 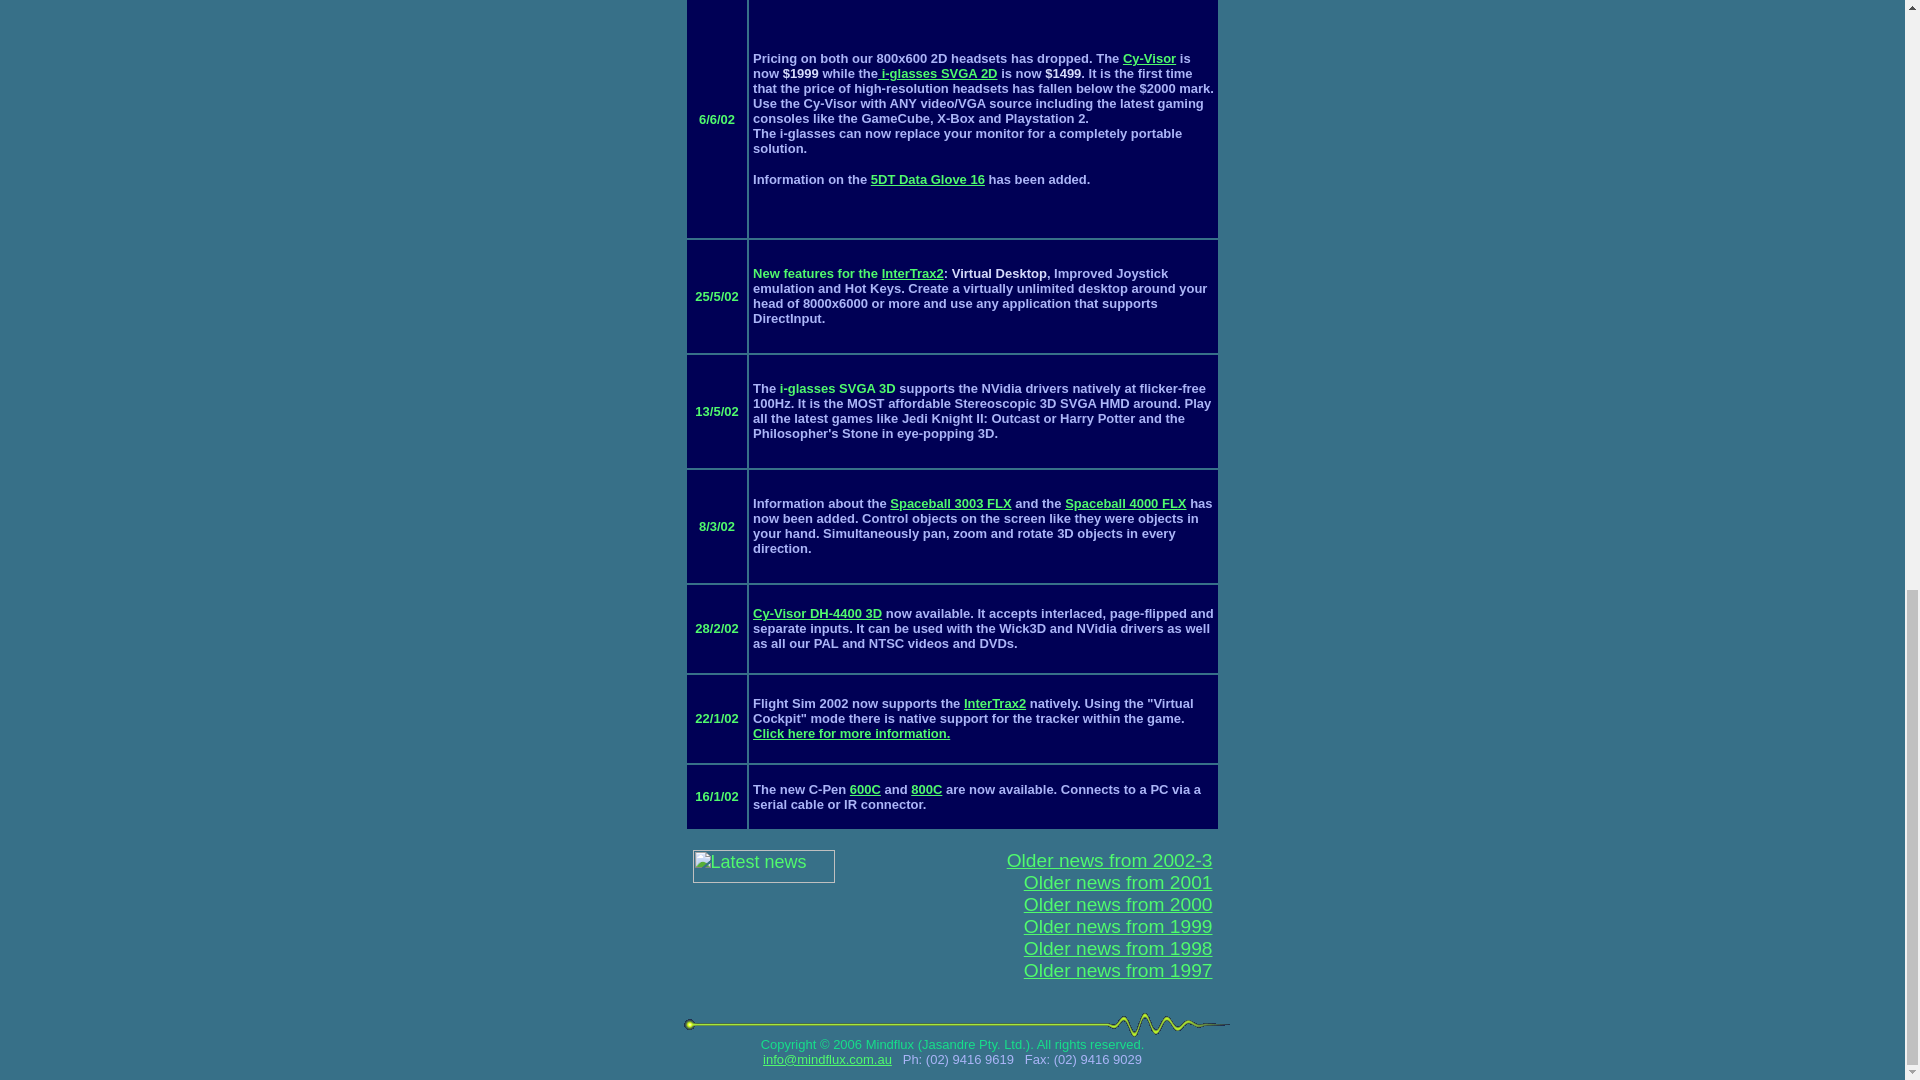 What do you see at coordinates (1149, 58) in the screenshot?
I see `Cy-Visor` at bounding box center [1149, 58].